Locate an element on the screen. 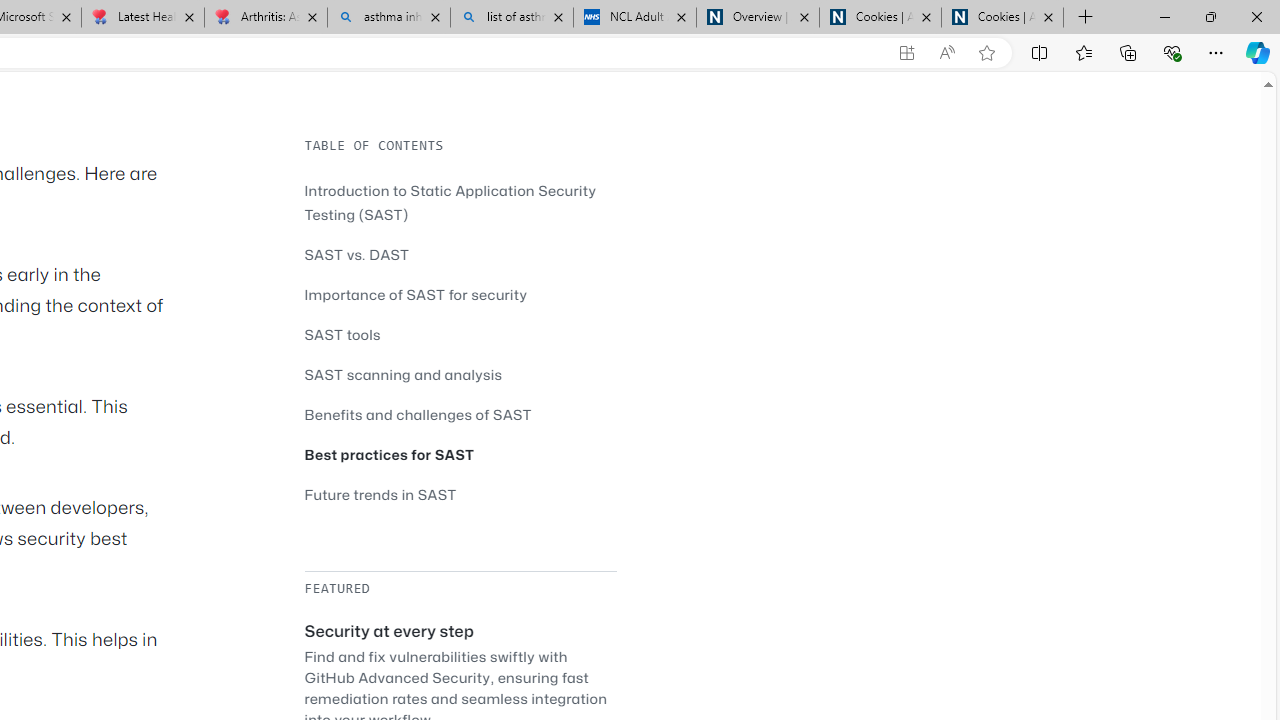 The image size is (1280, 720). Introduction to Static Application Security Testing (SAST) is located at coordinates (460, 202).